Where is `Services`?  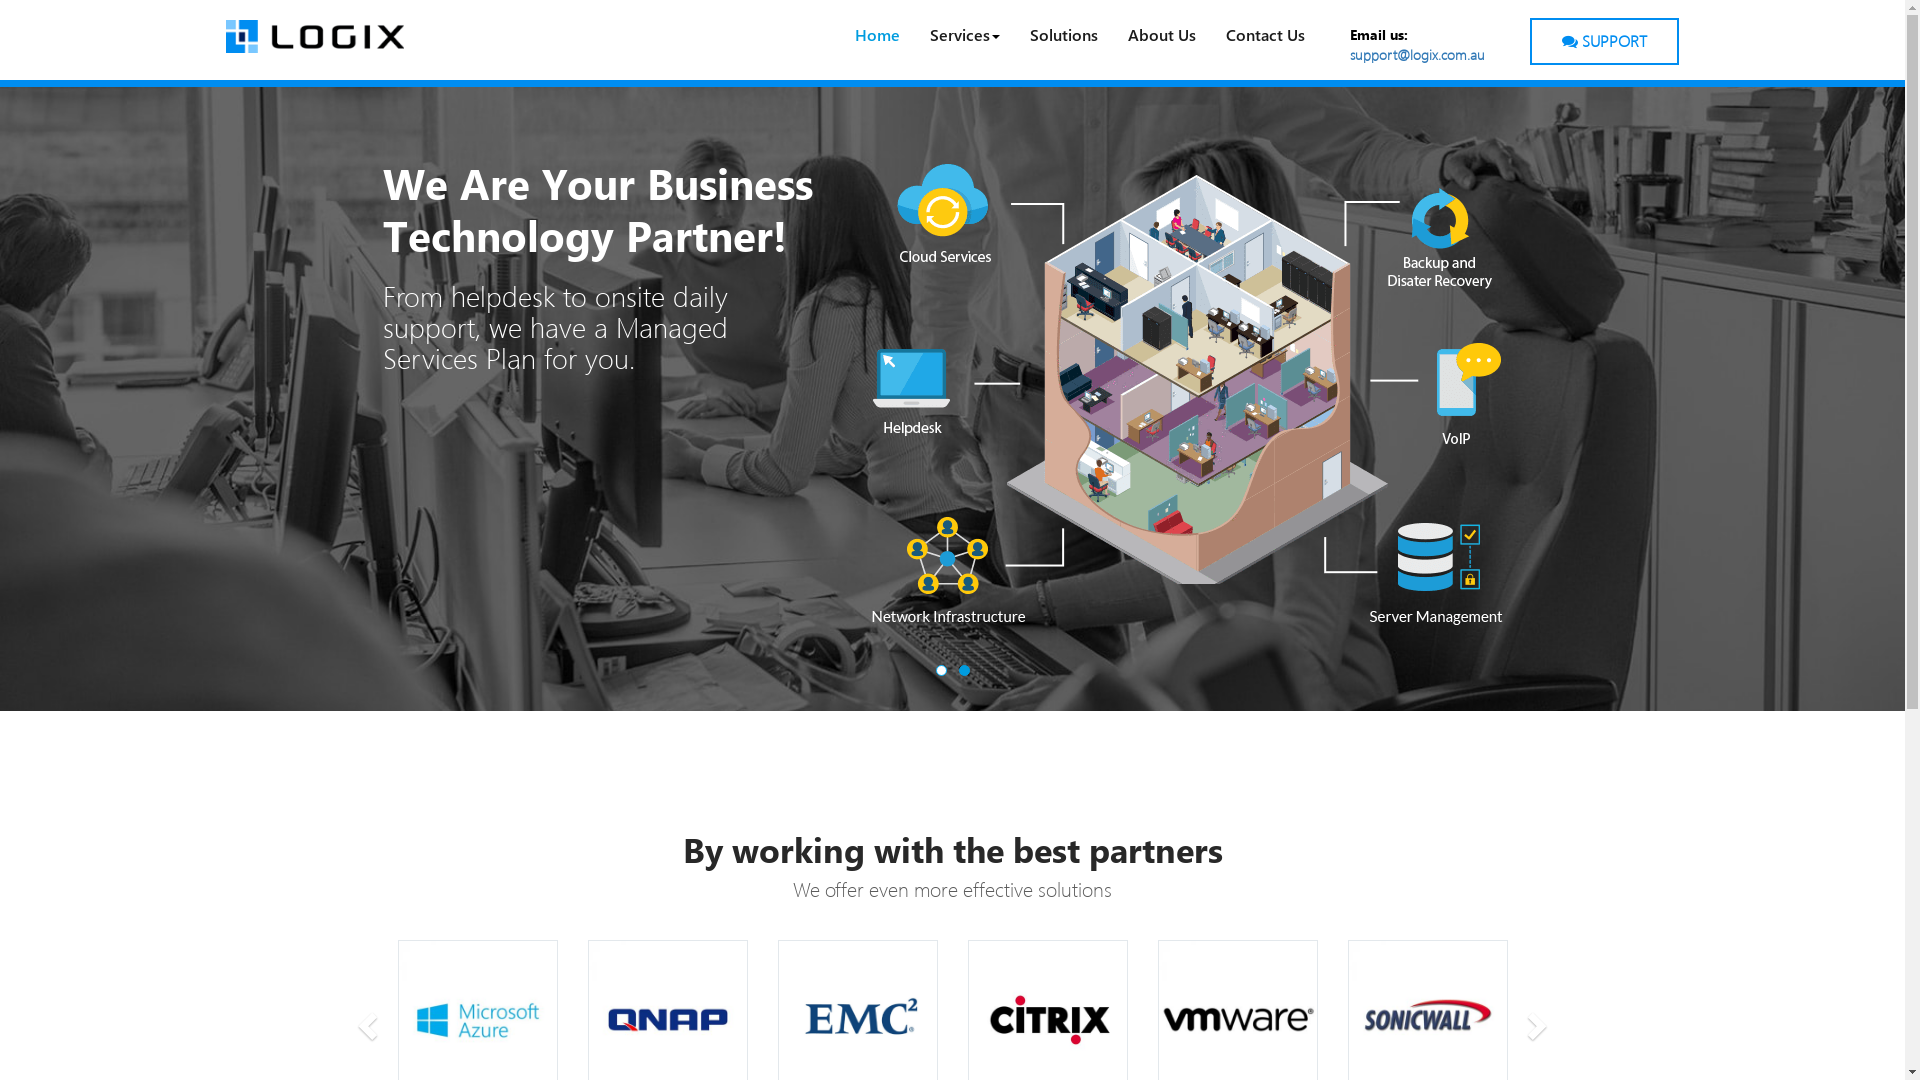
Services is located at coordinates (965, 35).